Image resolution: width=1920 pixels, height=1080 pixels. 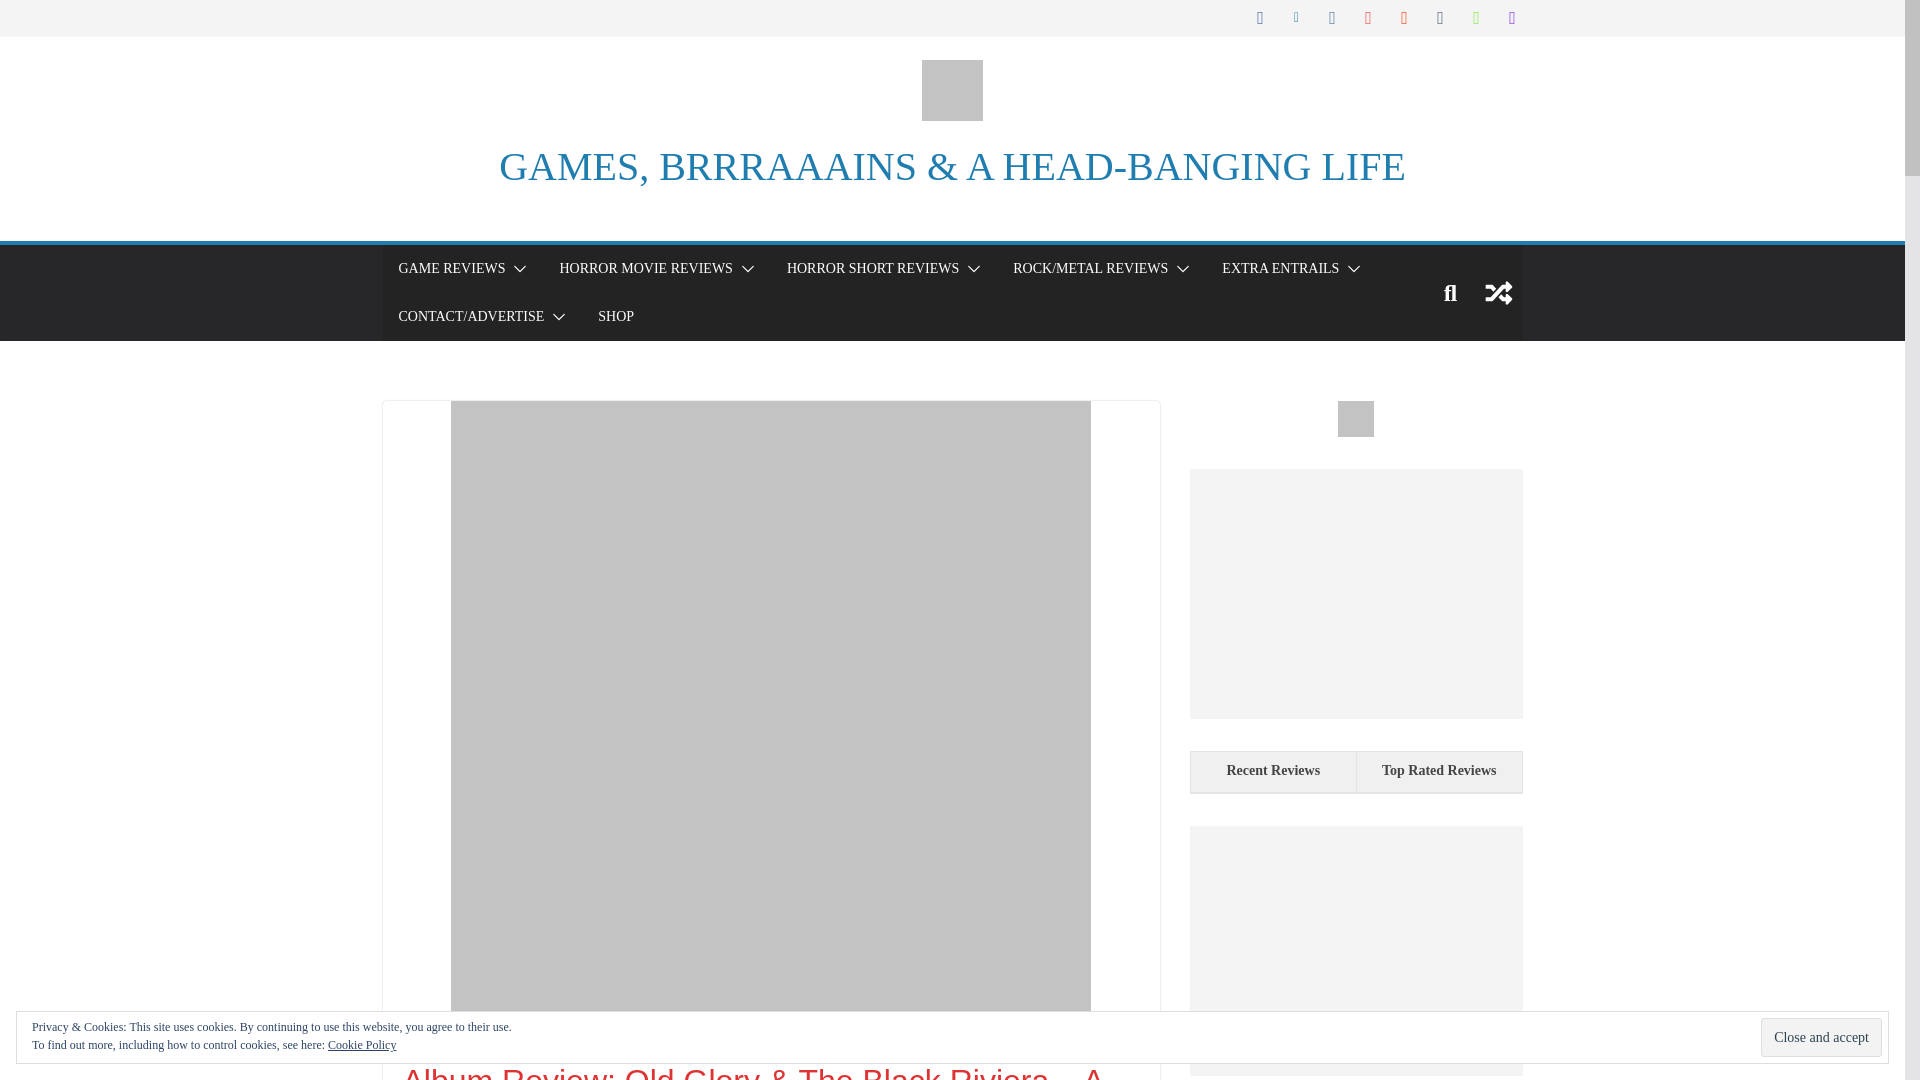 What do you see at coordinates (1355, 594) in the screenshot?
I see `Advertisement` at bounding box center [1355, 594].